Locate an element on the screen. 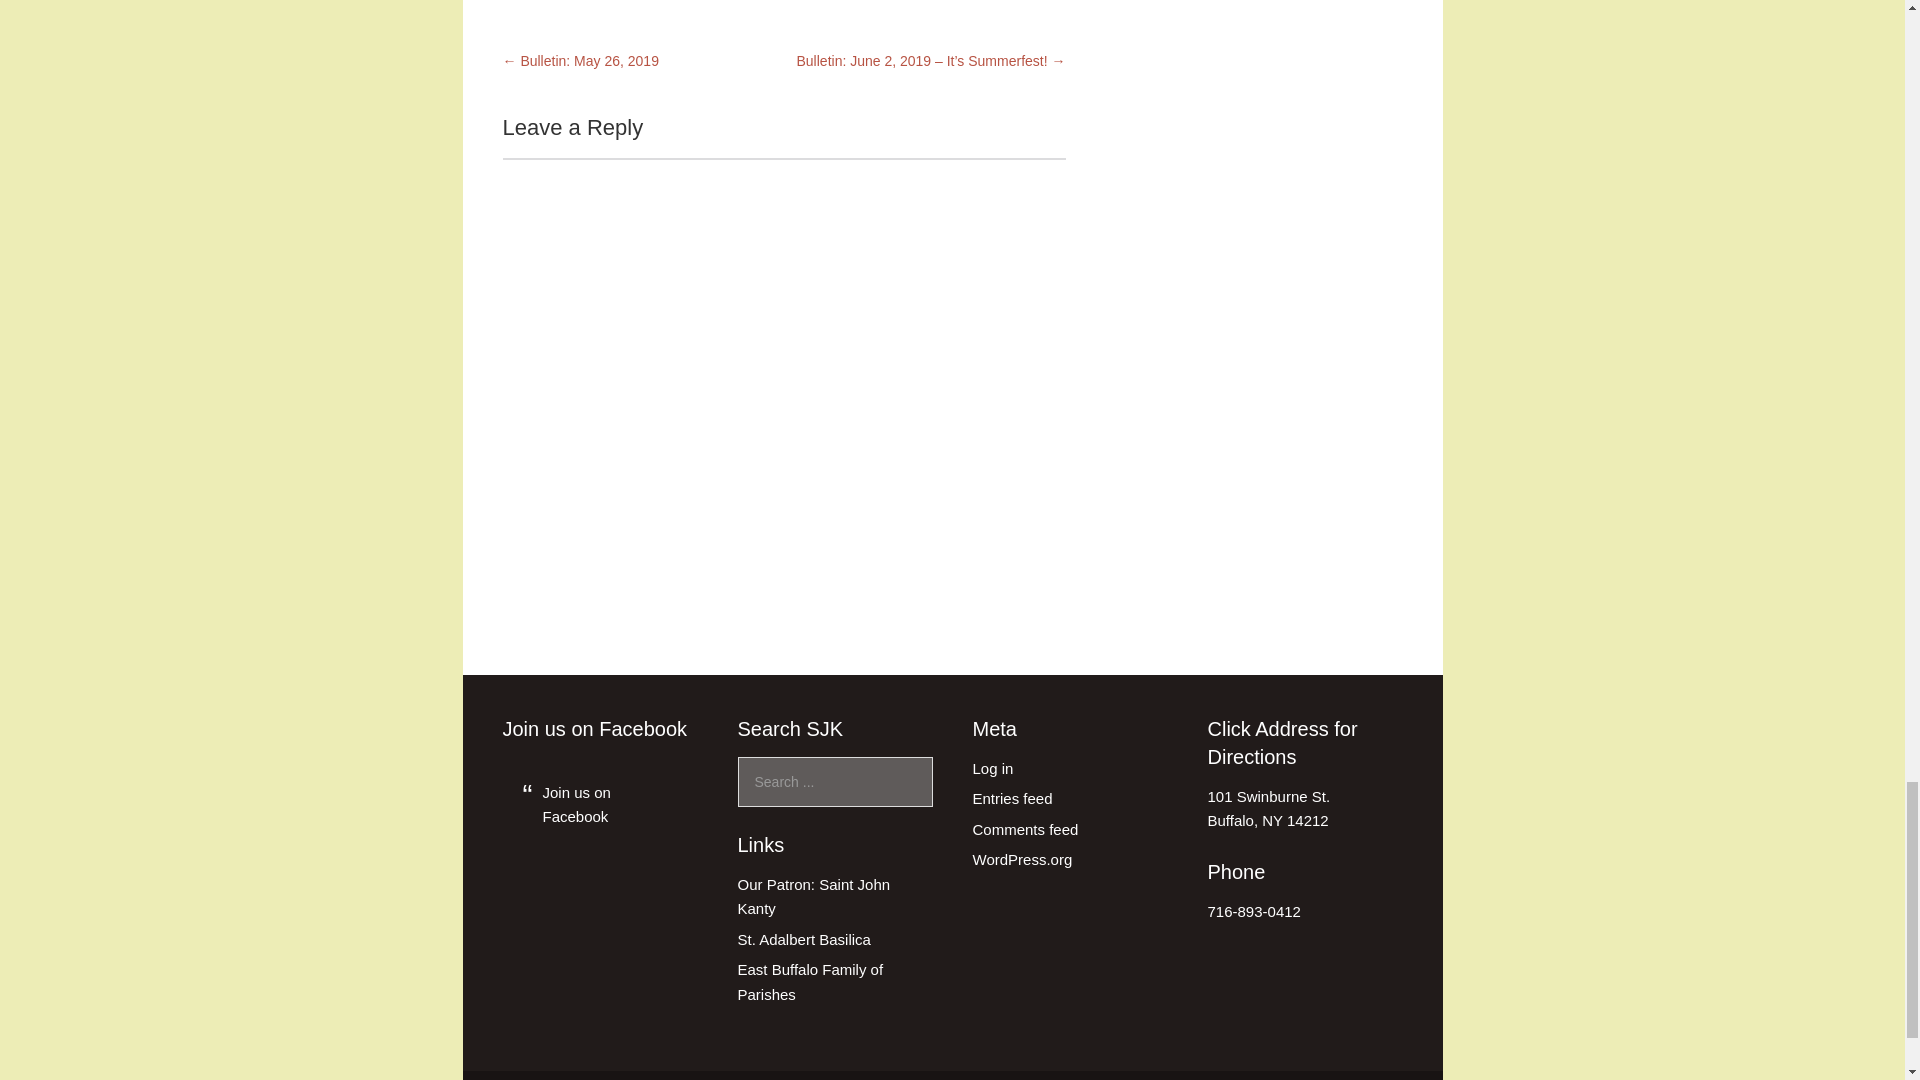 The image size is (1920, 1080). Log in is located at coordinates (992, 768).